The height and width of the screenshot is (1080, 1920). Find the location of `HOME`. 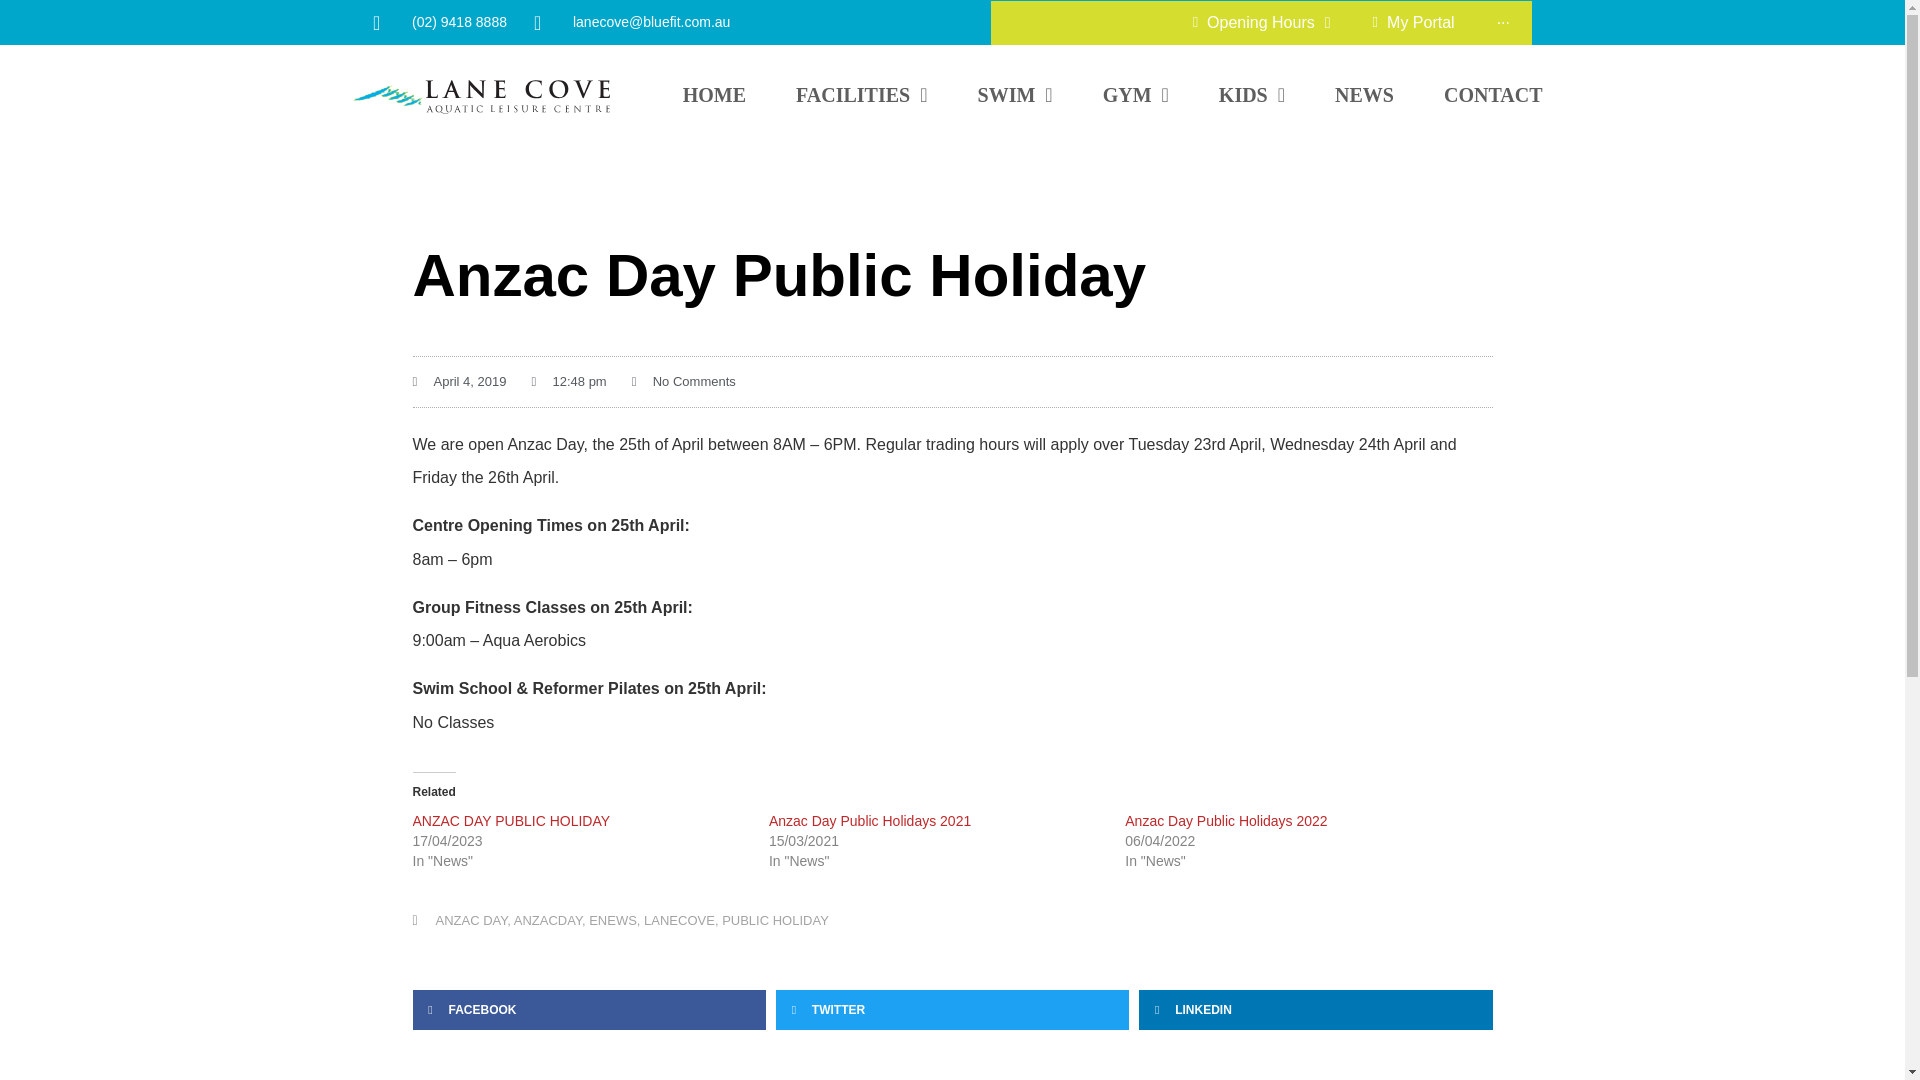

HOME is located at coordinates (714, 94).